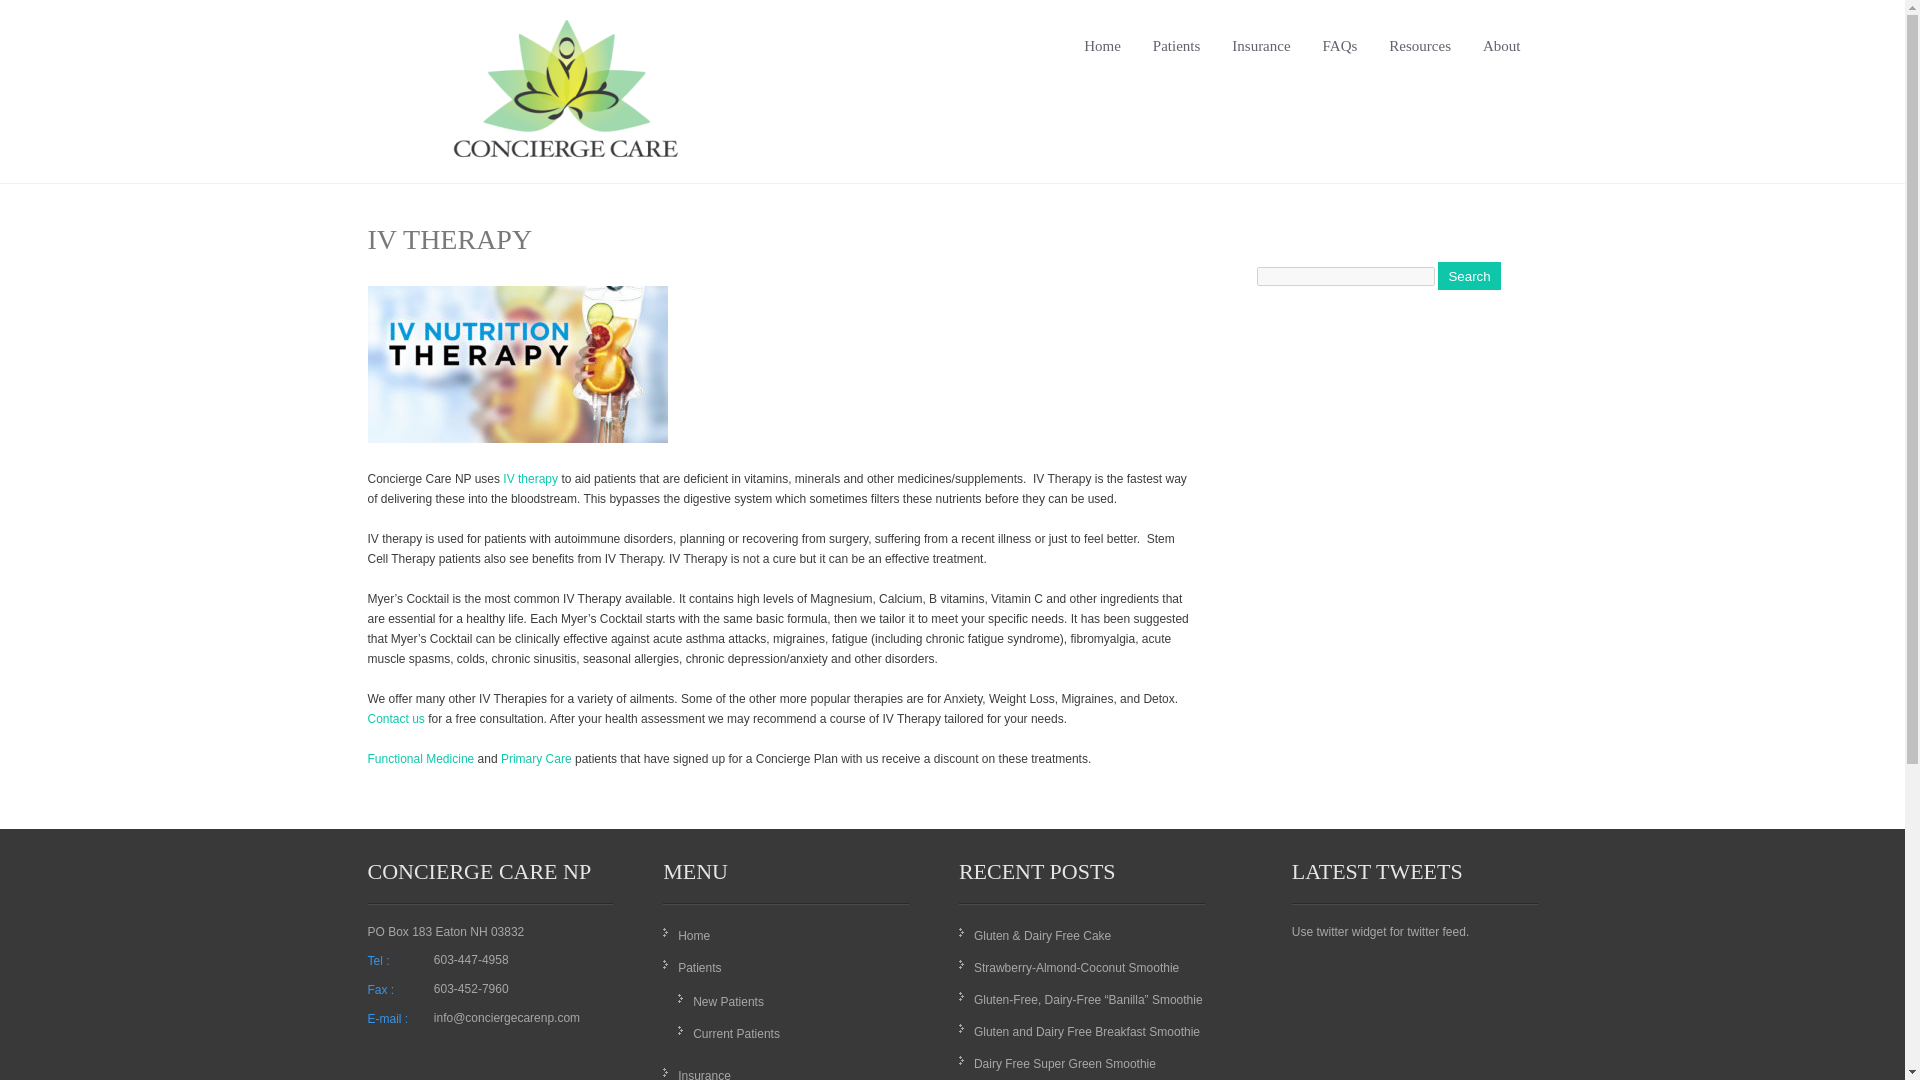 This screenshot has width=1920, height=1080. What do you see at coordinates (1502, 60) in the screenshot?
I see `About` at bounding box center [1502, 60].